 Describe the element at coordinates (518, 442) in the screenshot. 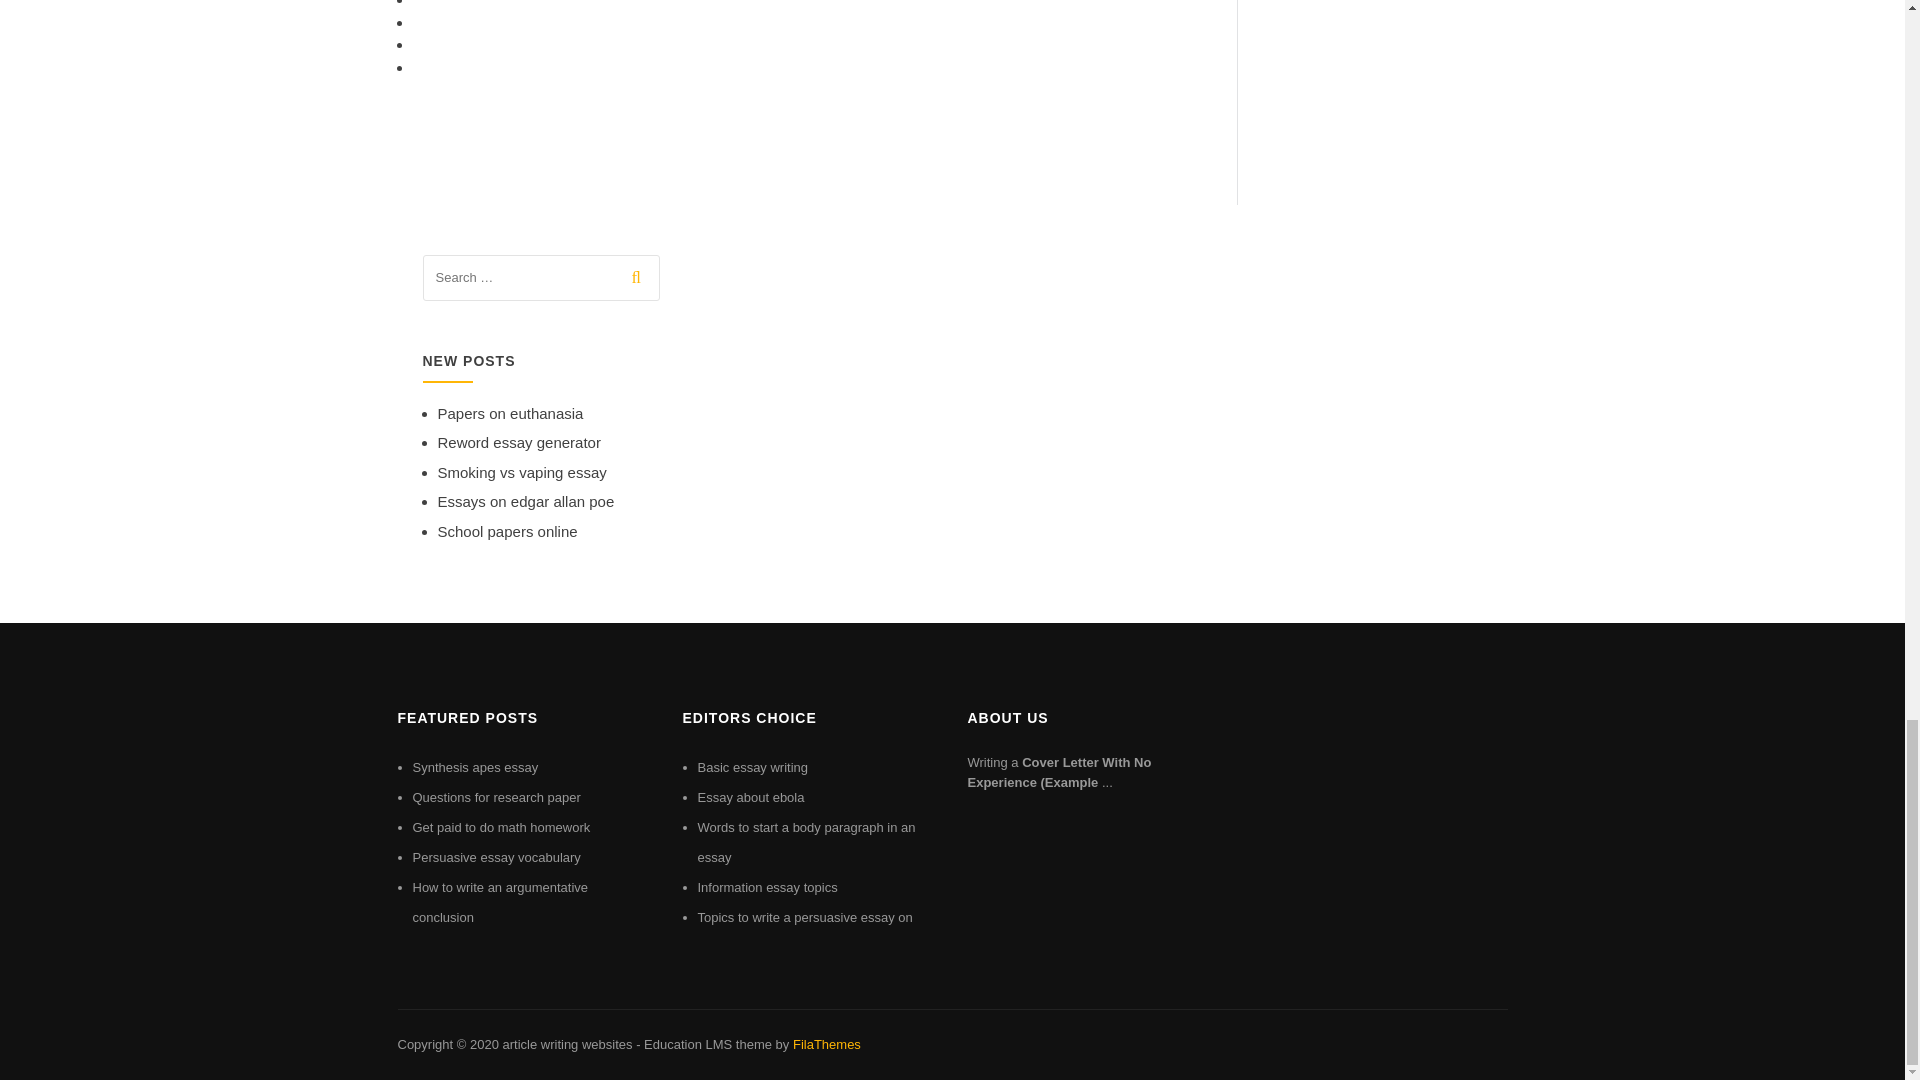

I see `Reword essay generator` at that location.